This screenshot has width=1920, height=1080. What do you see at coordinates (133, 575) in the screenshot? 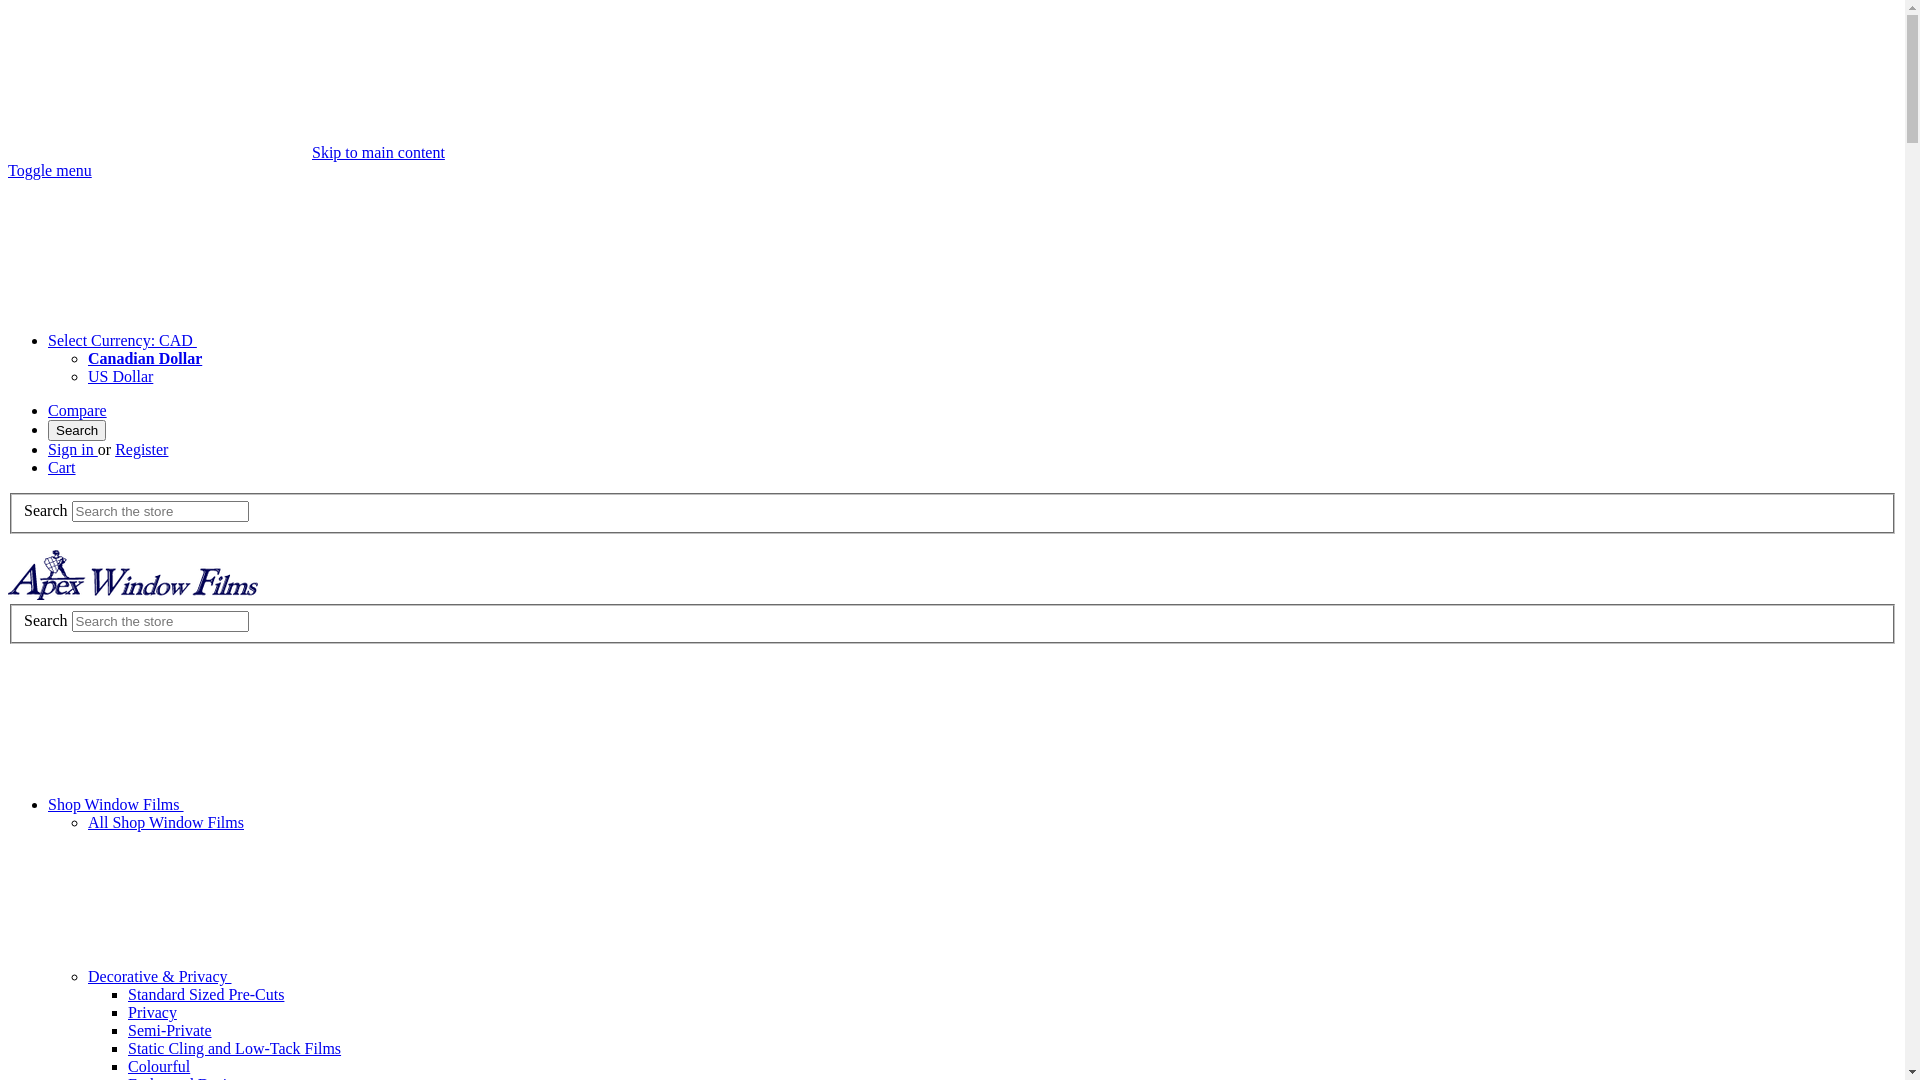
I see `Apex Window Films` at bounding box center [133, 575].